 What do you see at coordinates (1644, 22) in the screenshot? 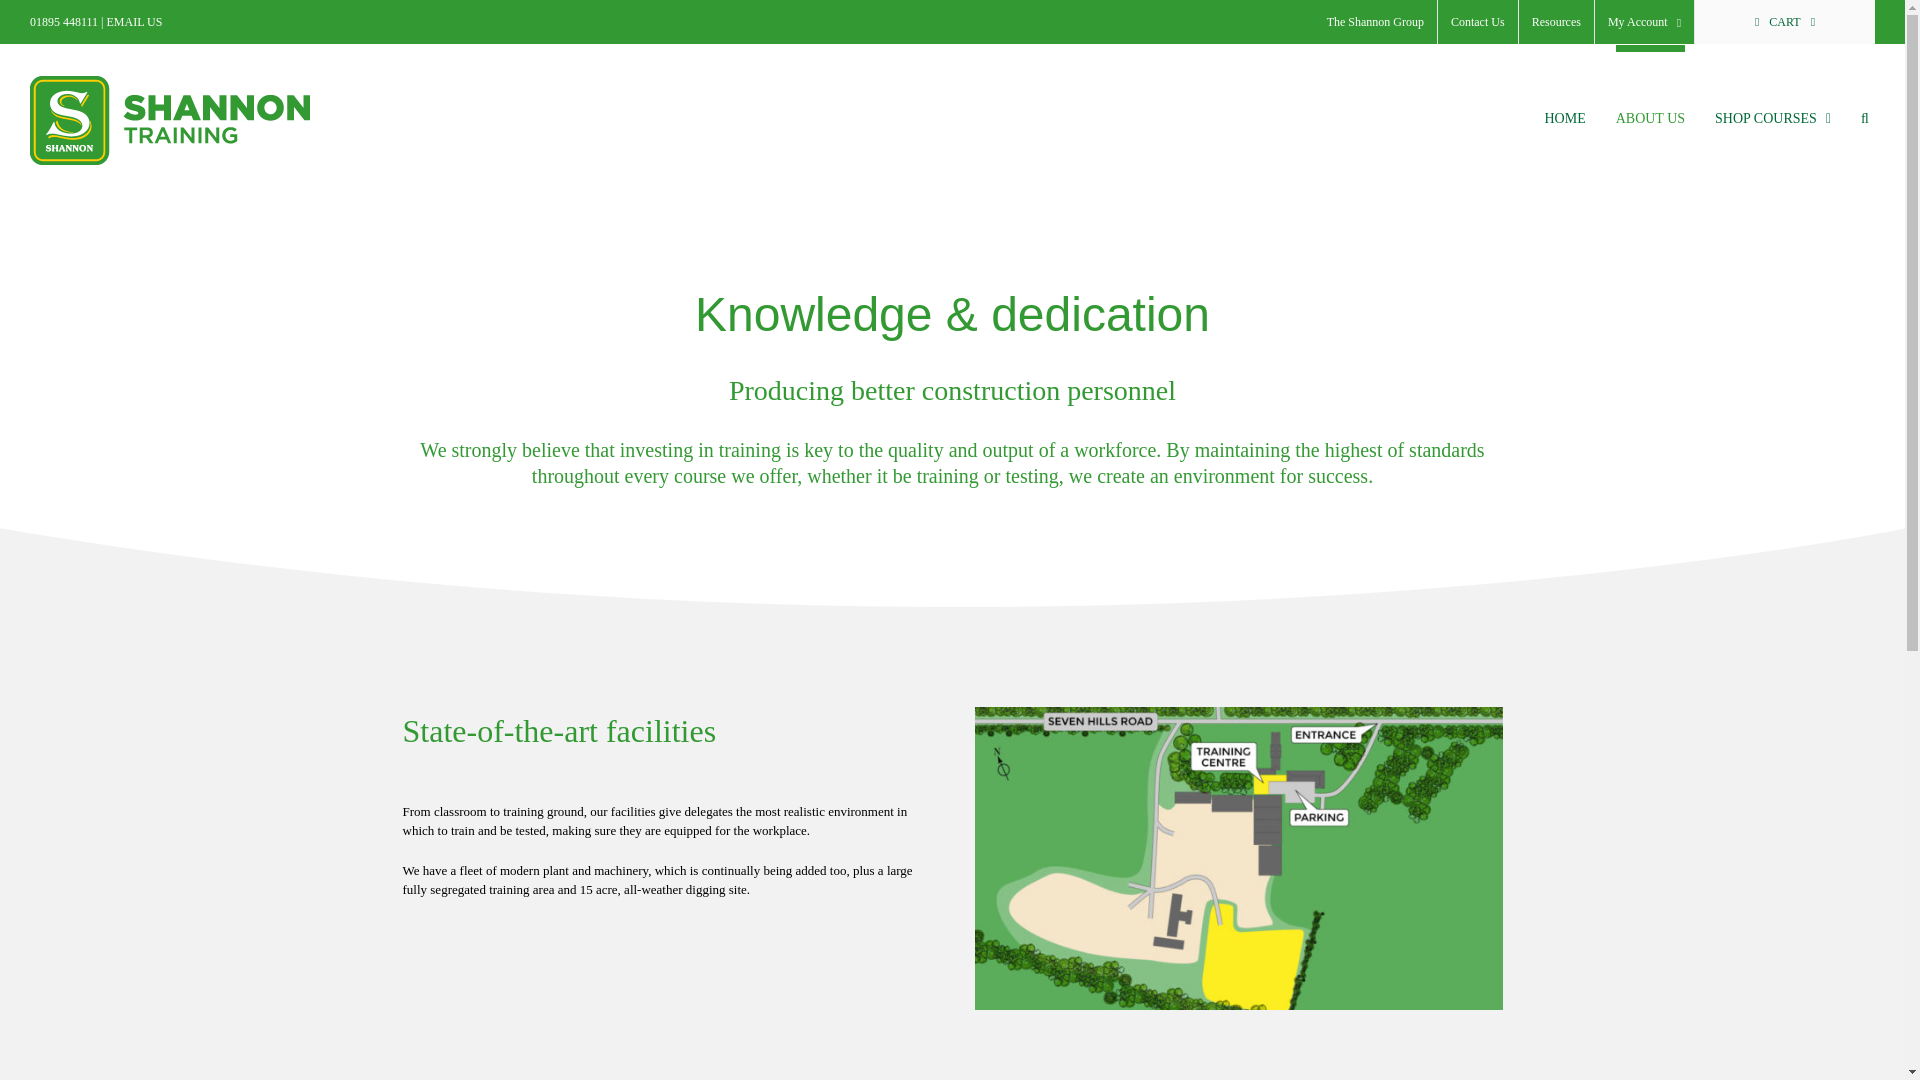
I see `My Account` at bounding box center [1644, 22].